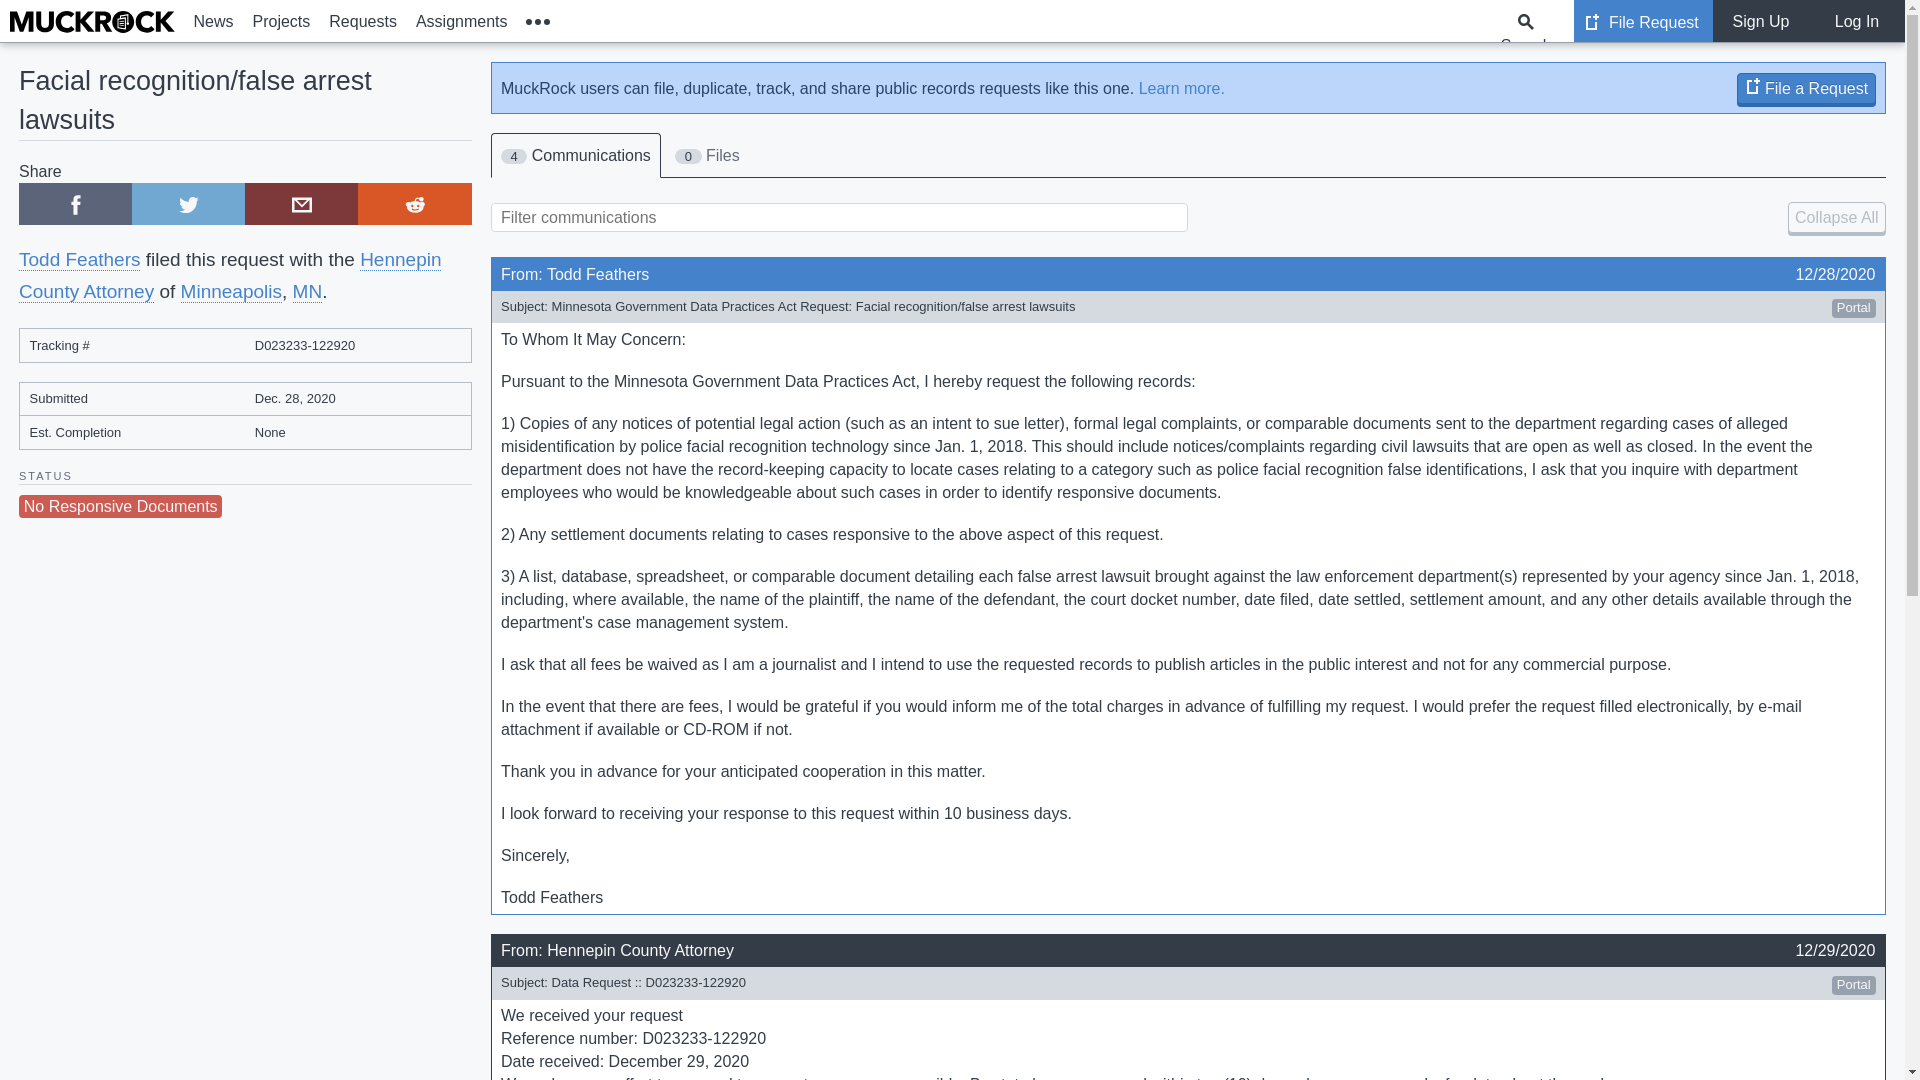  What do you see at coordinates (1592, 22) in the screenshot?
I see `Create Request` at bounding box center [1592, 22].